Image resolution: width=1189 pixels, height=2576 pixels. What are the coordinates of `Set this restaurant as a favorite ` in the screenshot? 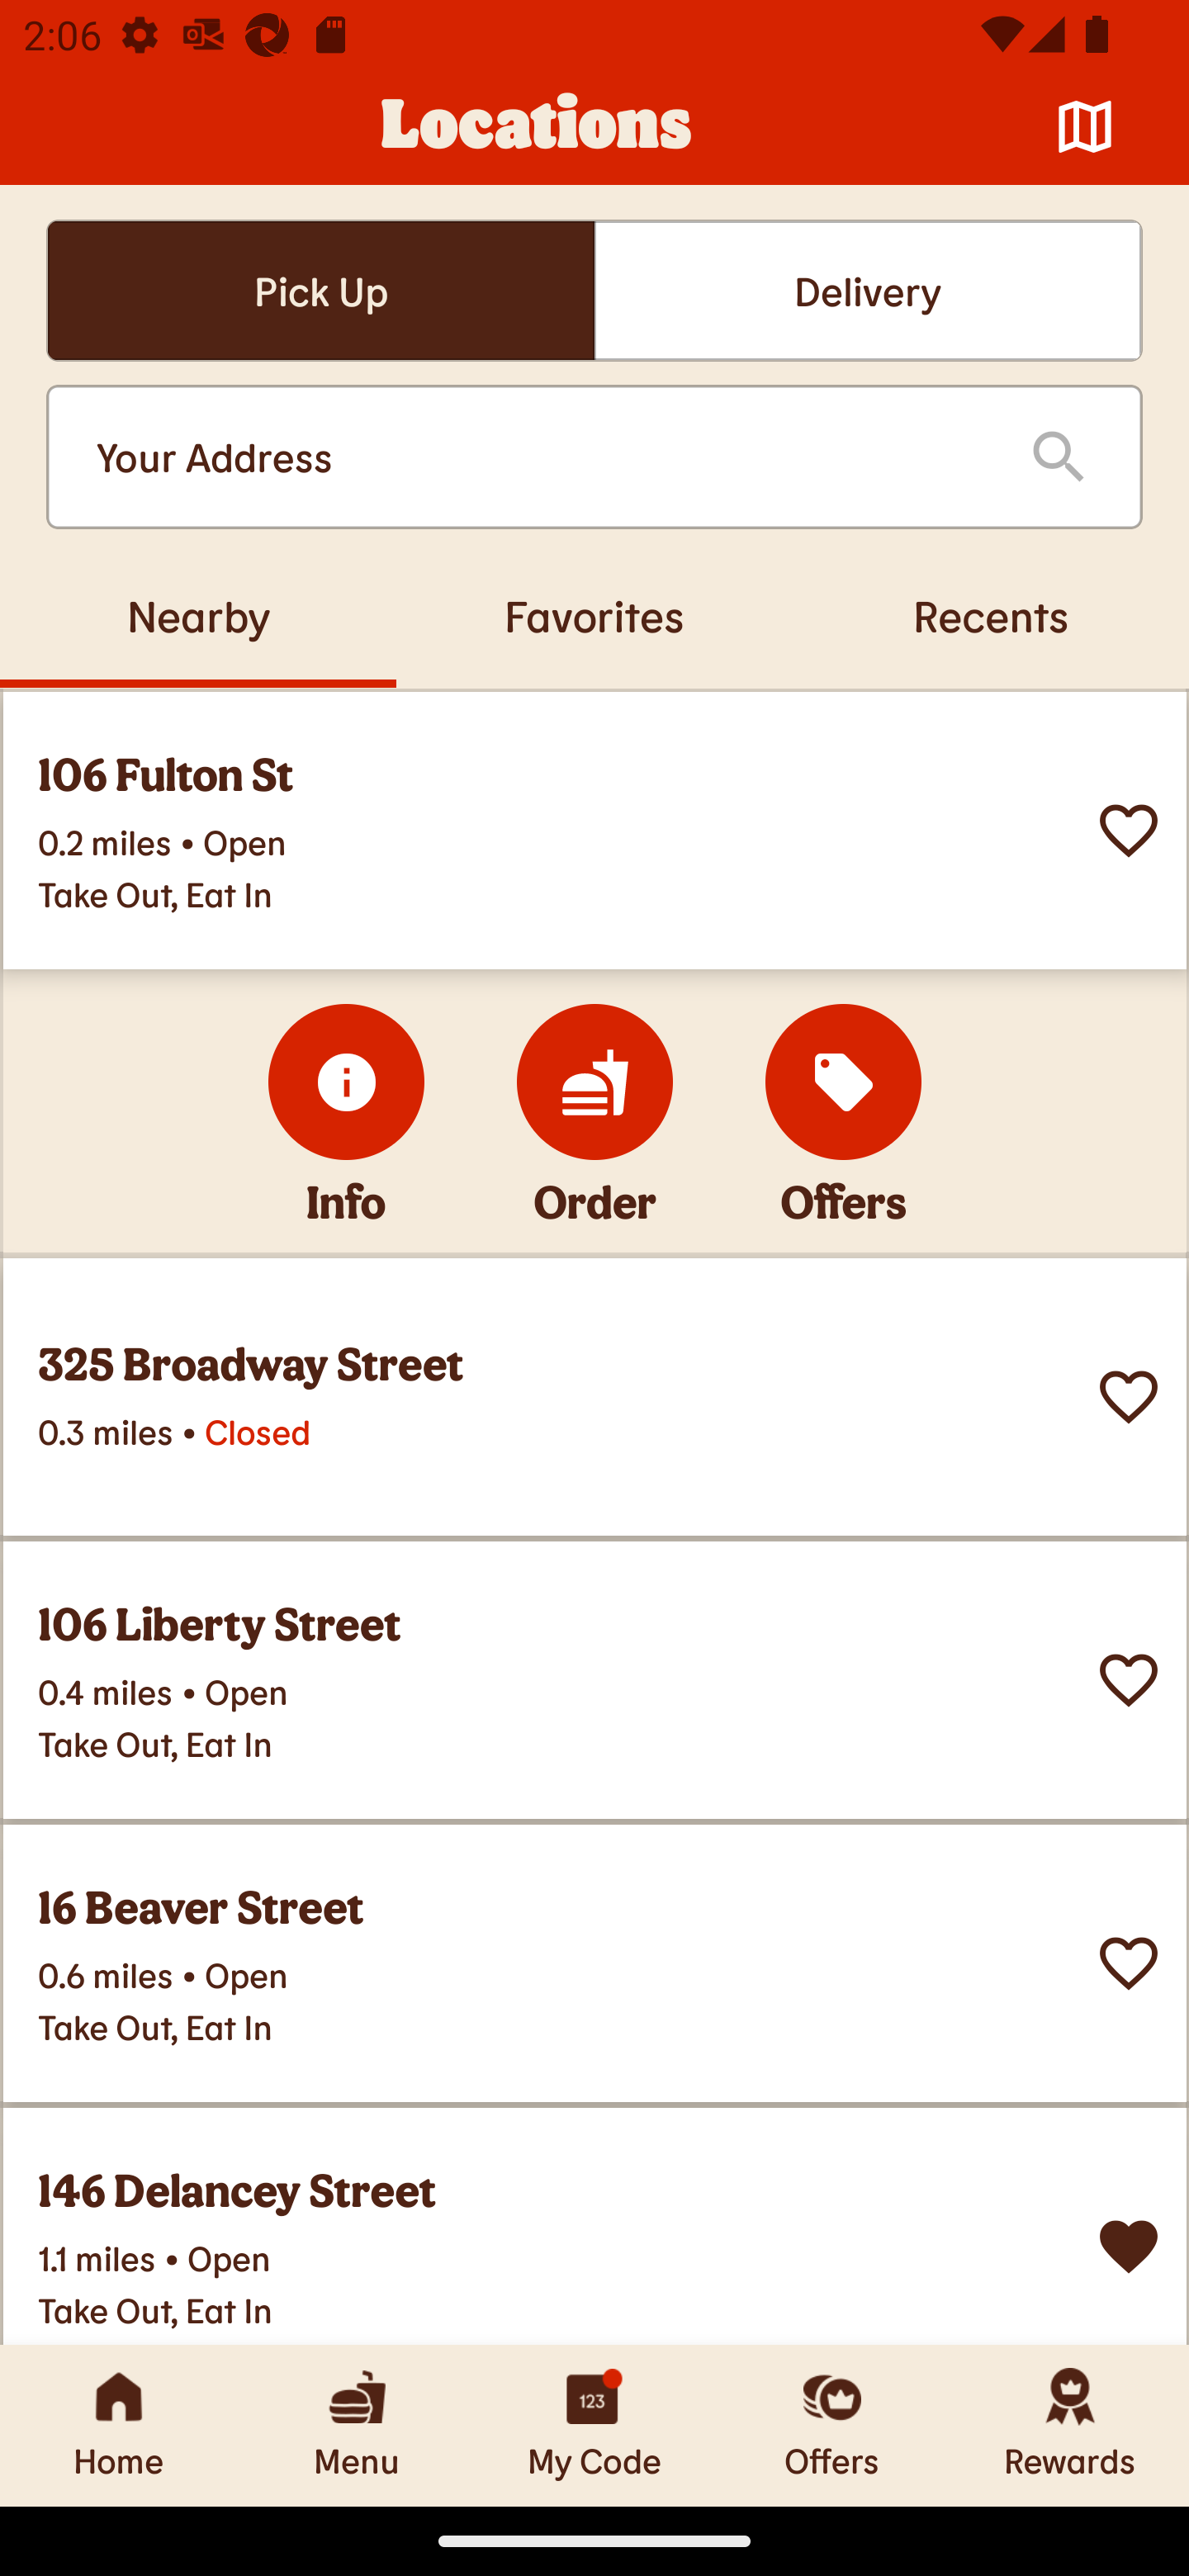 It's located at (1129, 831).